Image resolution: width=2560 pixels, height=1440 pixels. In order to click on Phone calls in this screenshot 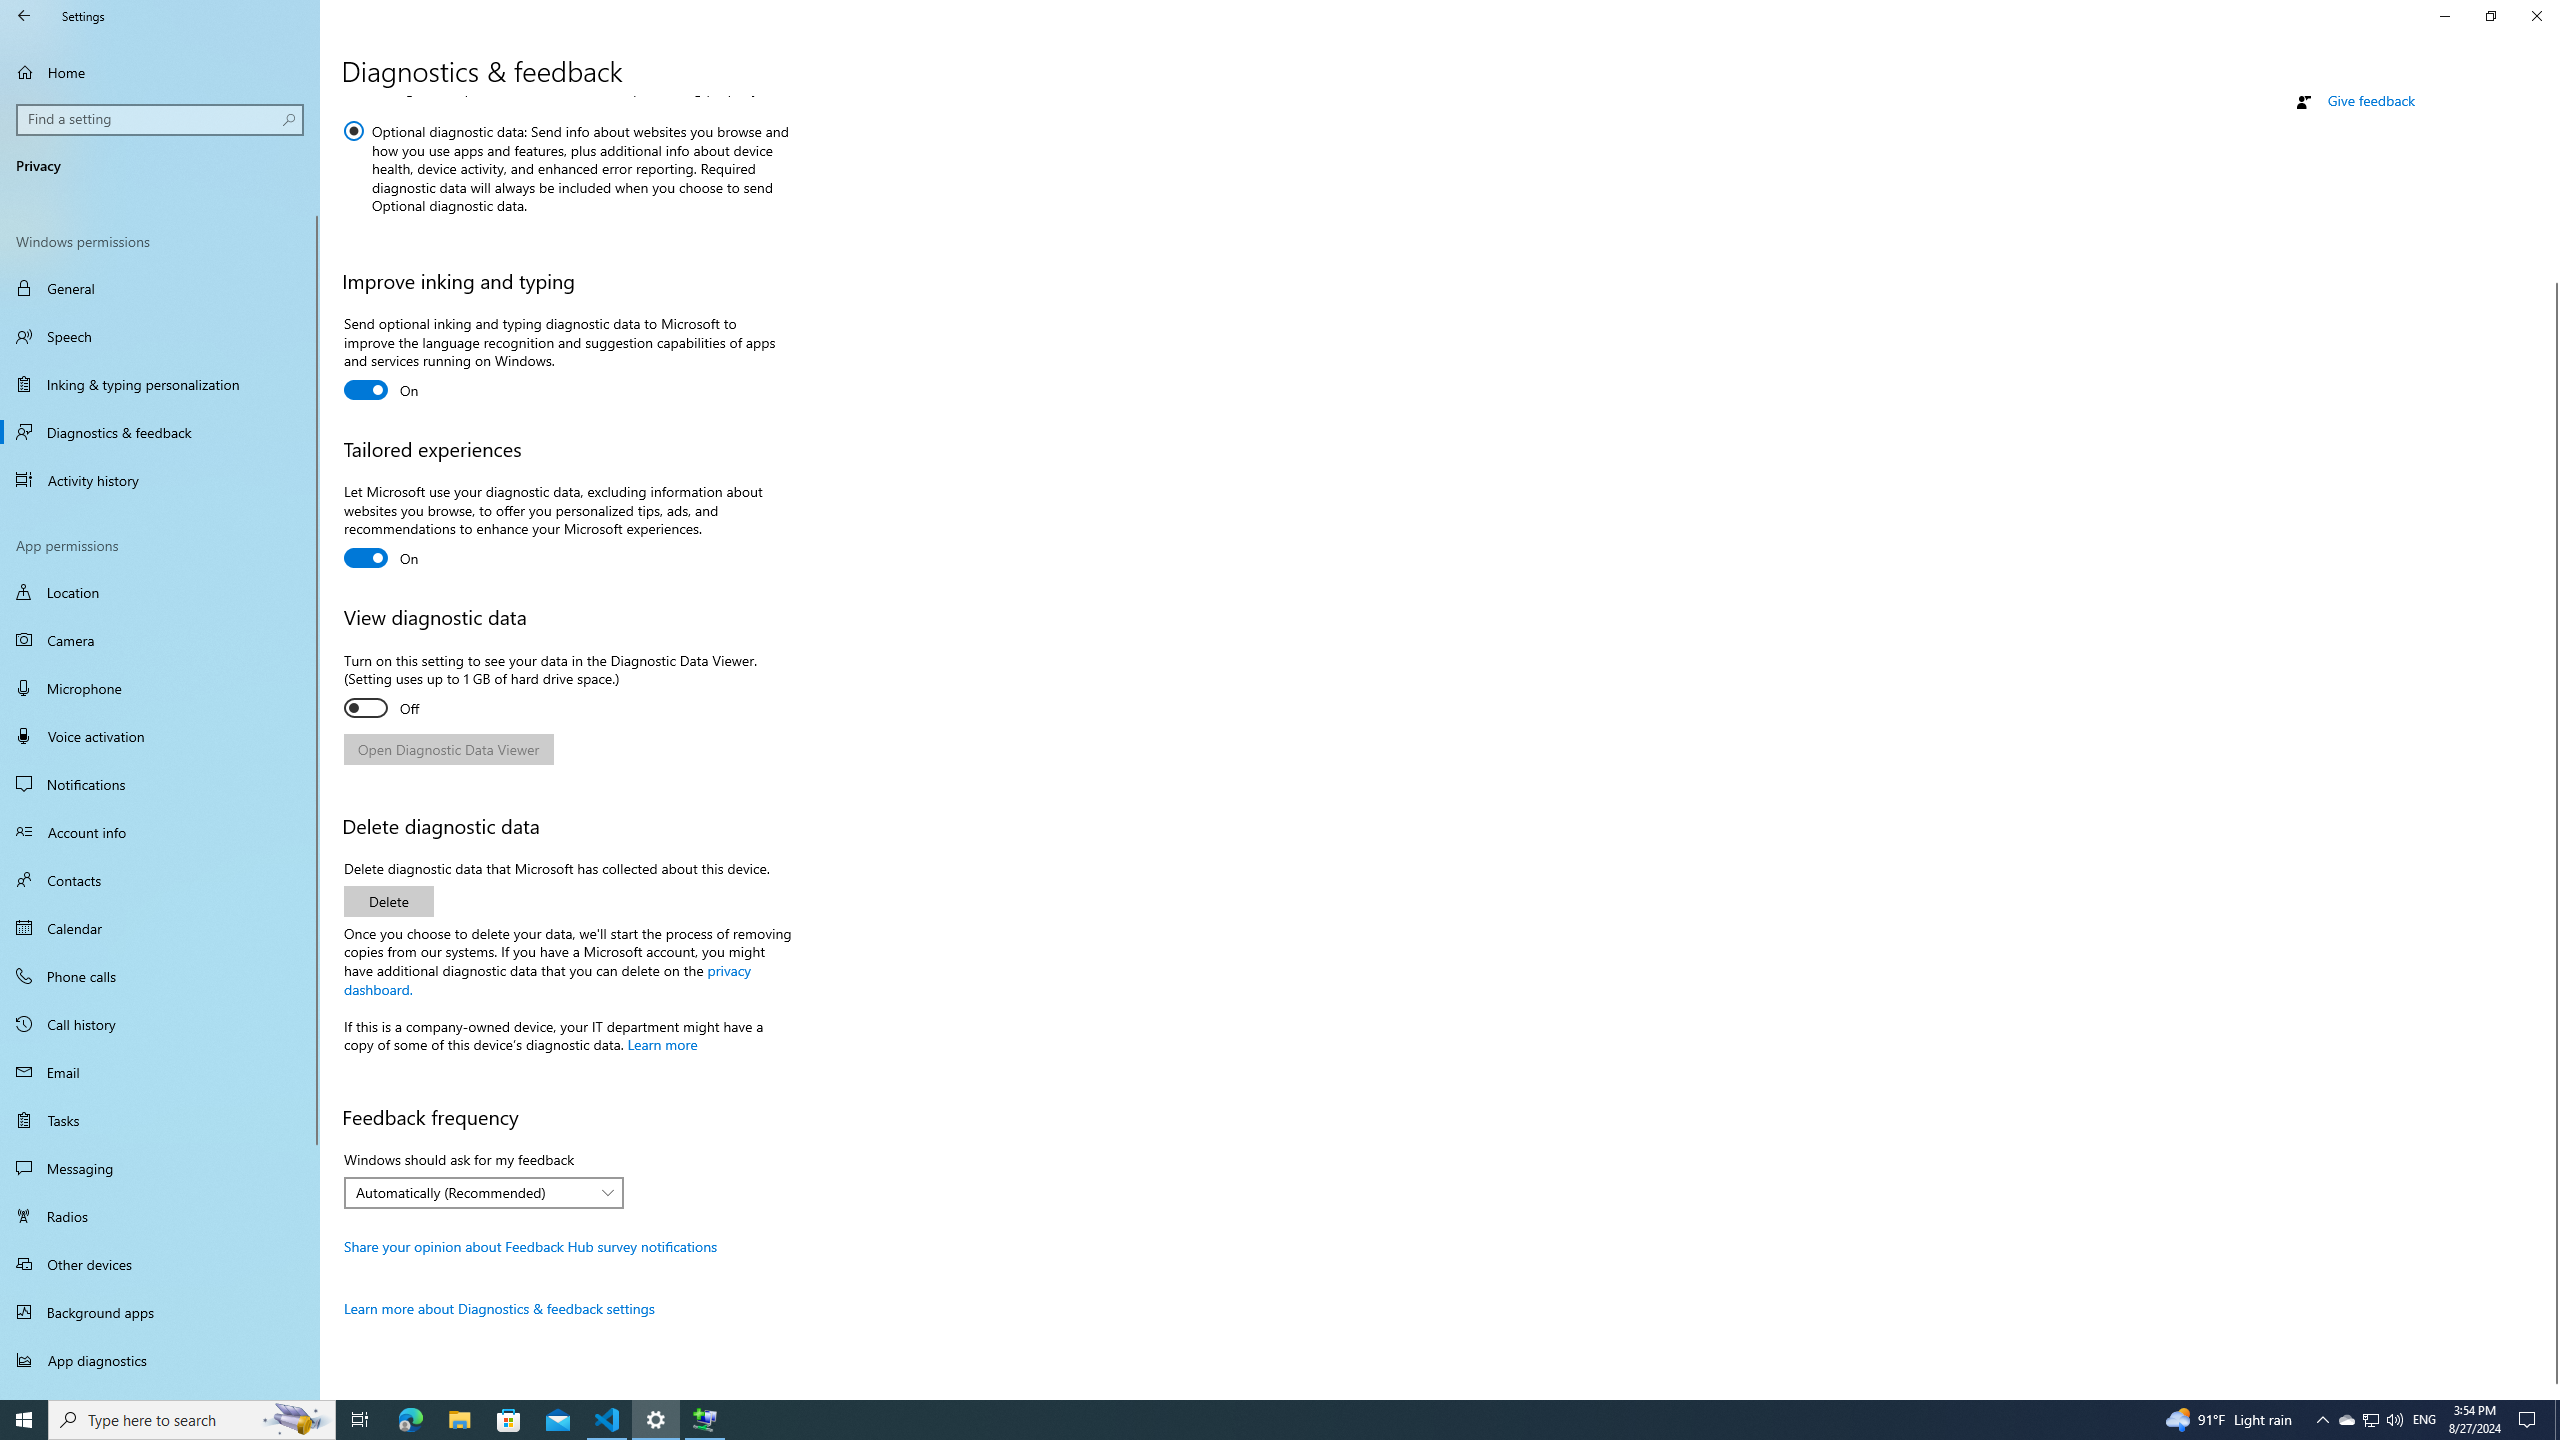, I will do `click(160, 975)`.